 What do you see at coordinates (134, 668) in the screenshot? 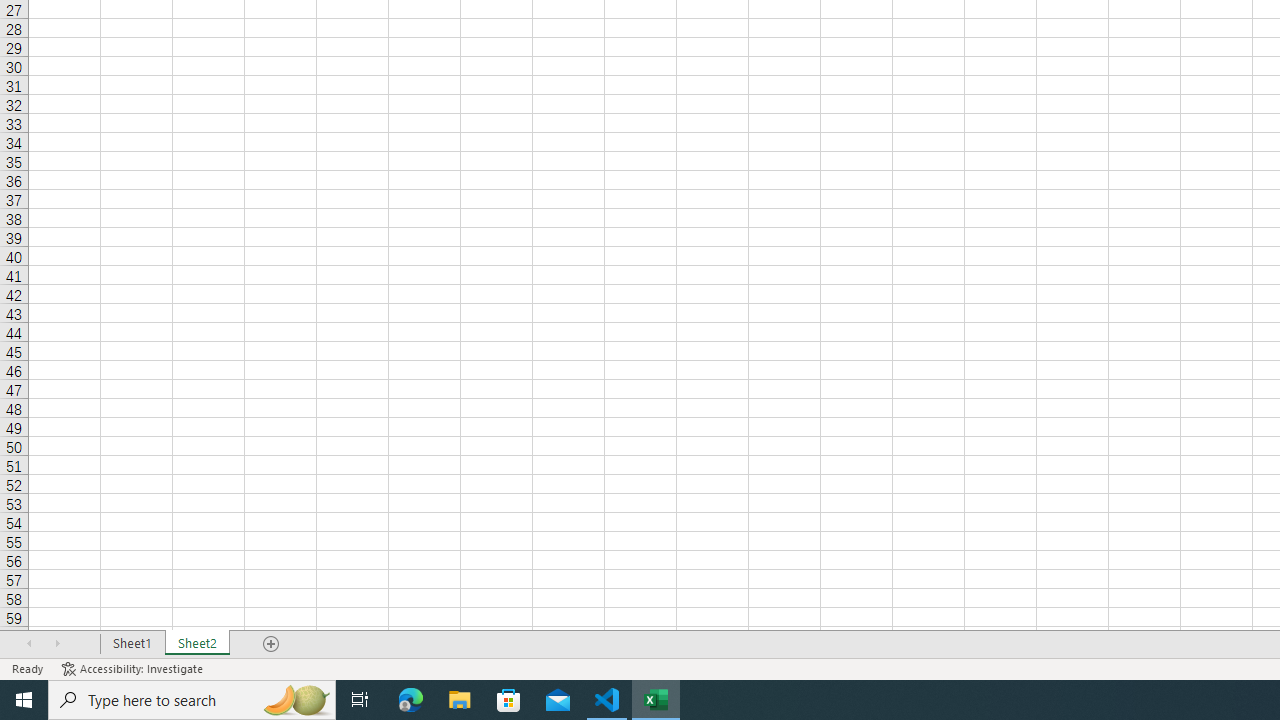
I see `Accessibility Checker Accessibility: Investigate` at bounding box center [134, 668].